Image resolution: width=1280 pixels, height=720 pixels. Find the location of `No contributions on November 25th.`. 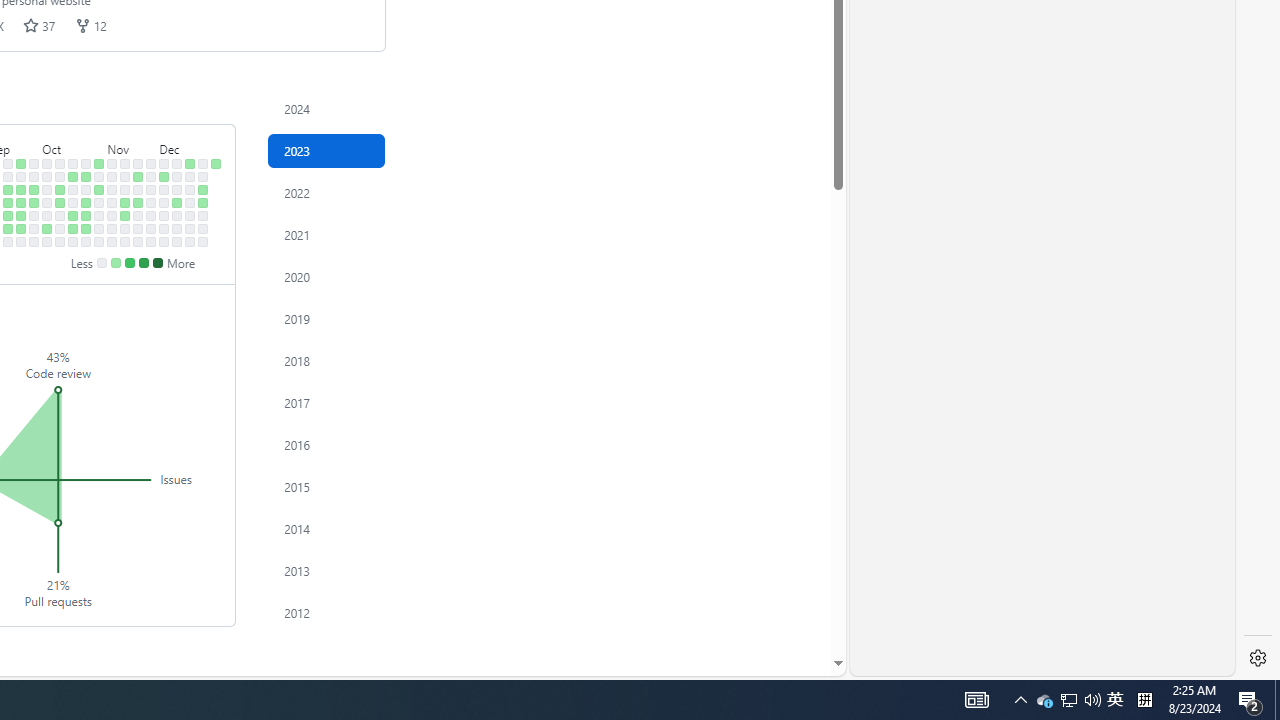

No contributions on November 25th. is located at coordinates (138, 241).